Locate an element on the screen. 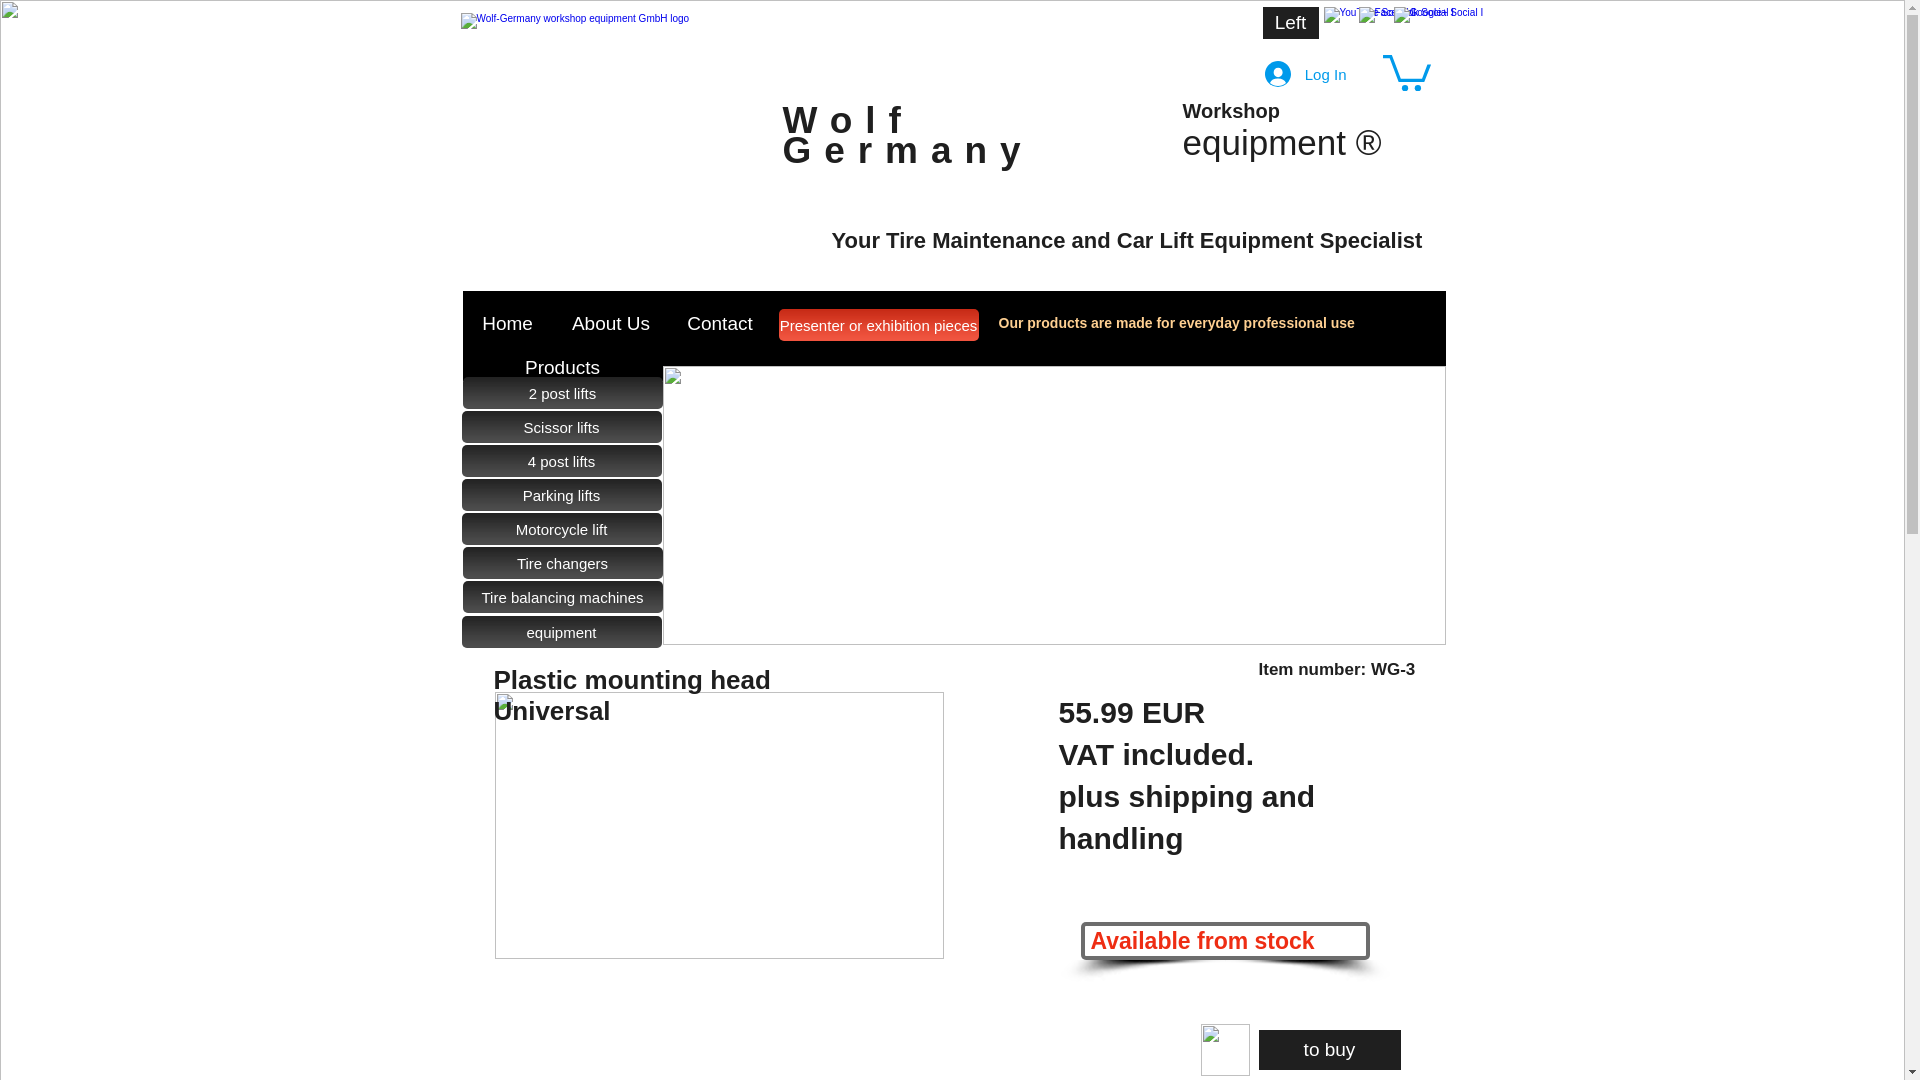 The height and width of the screenshot is (1080, 1920). 1.jpg is located at coordinates (718, 826).